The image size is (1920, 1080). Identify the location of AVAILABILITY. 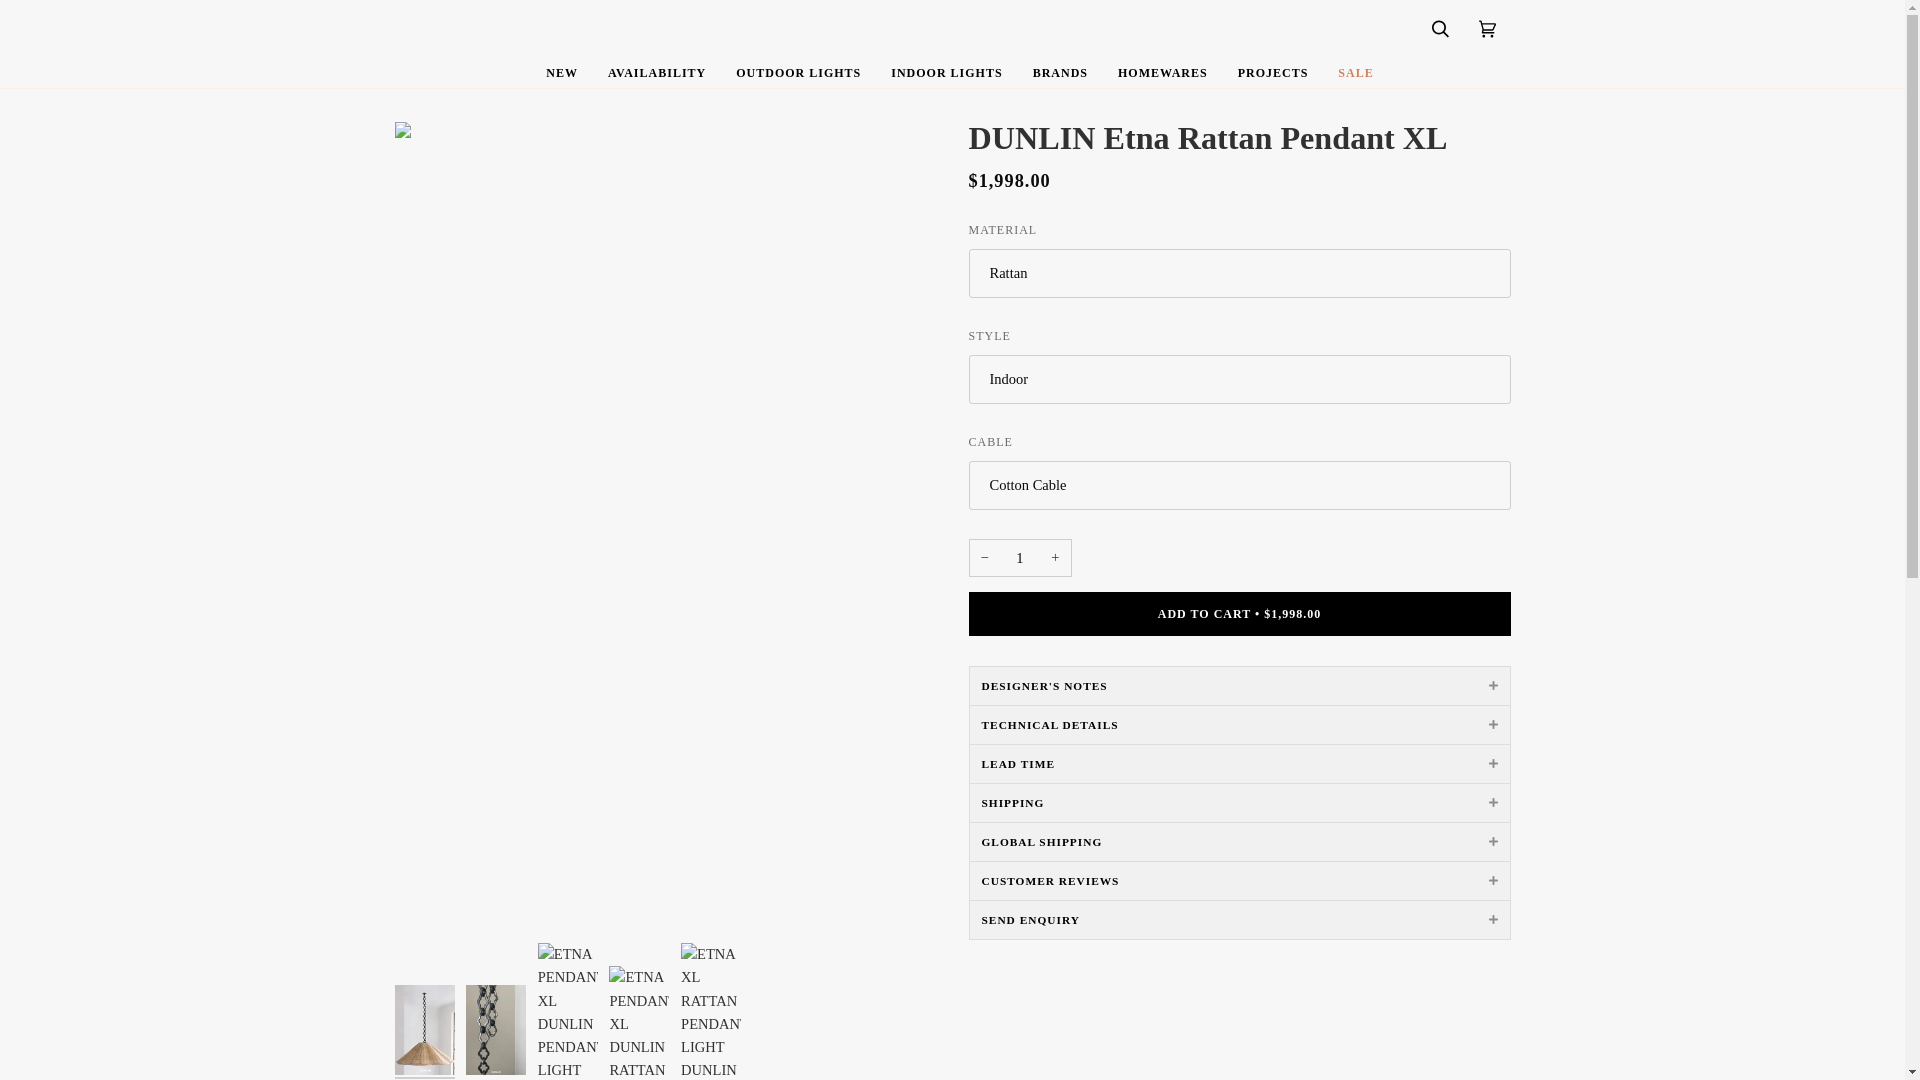
(657, 73).